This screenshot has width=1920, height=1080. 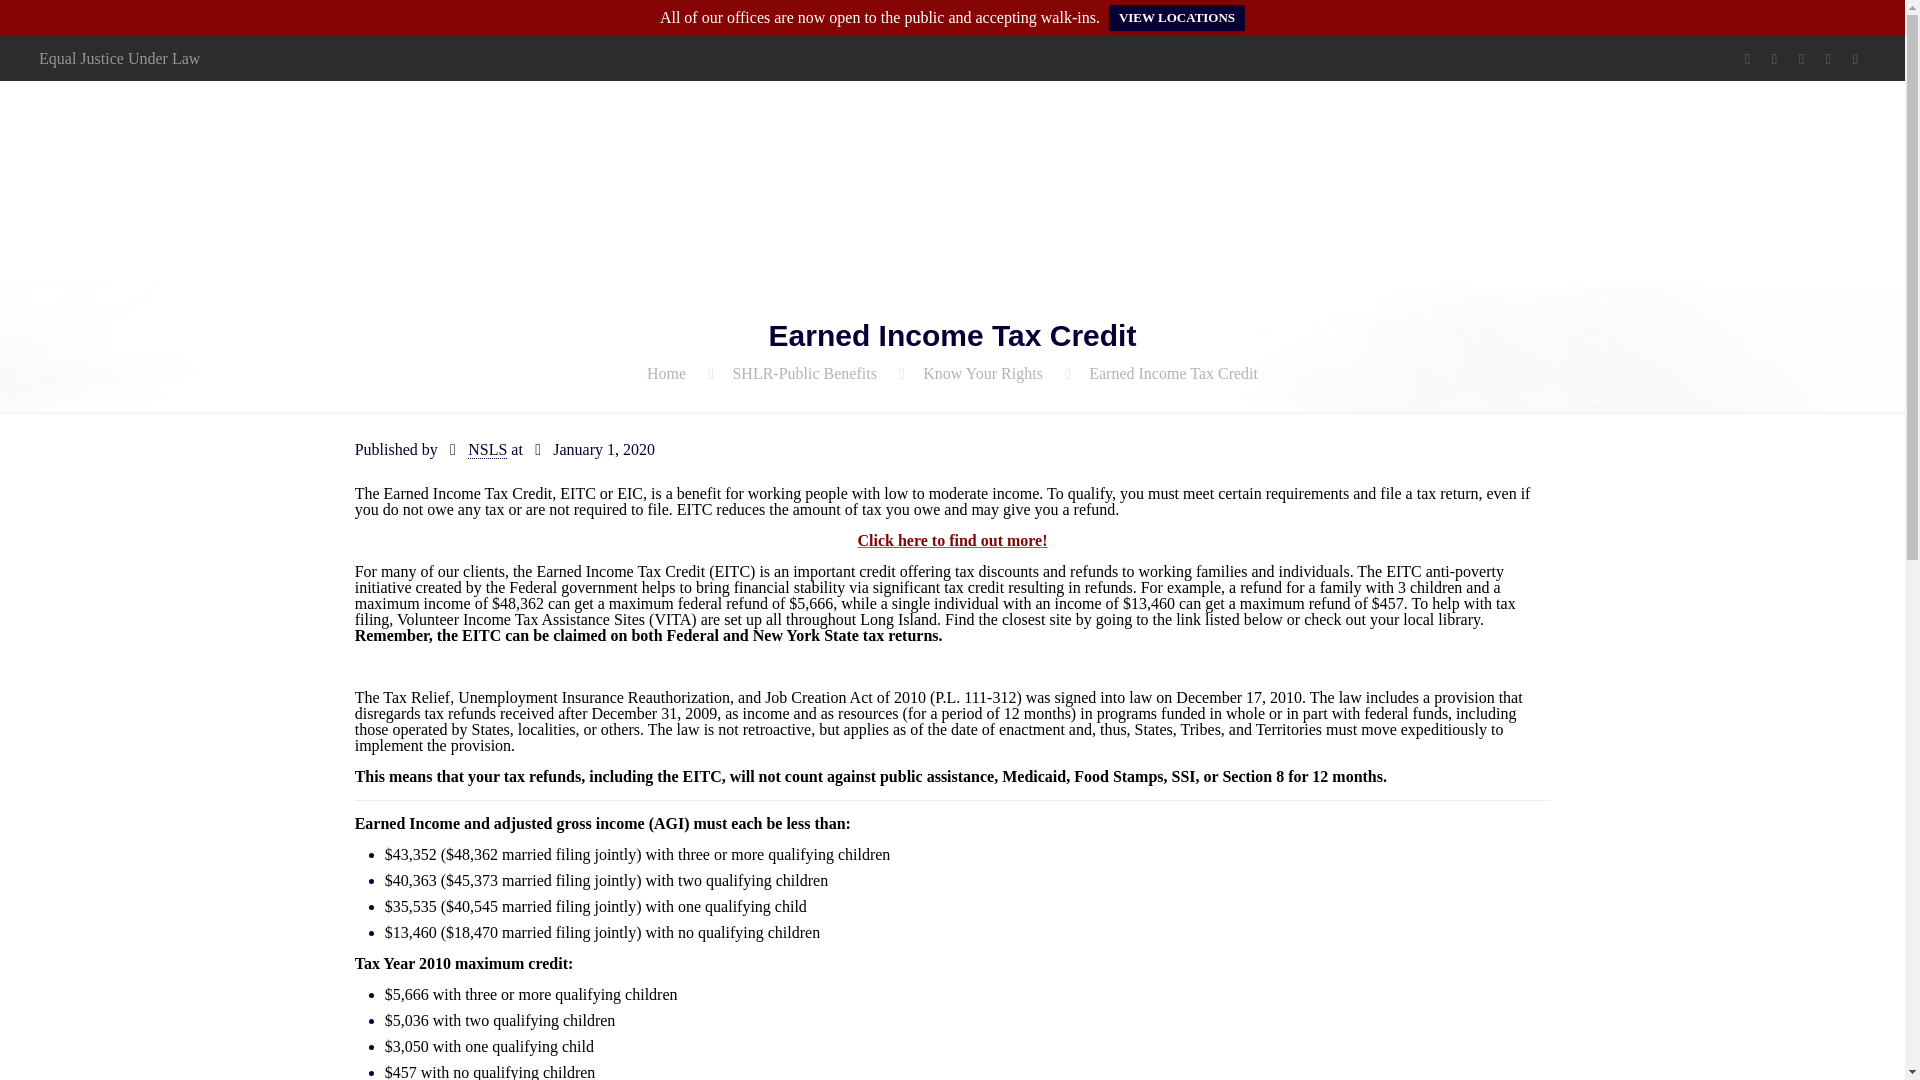 I want to click on Know Your Rights, so click(x=982, y=374).